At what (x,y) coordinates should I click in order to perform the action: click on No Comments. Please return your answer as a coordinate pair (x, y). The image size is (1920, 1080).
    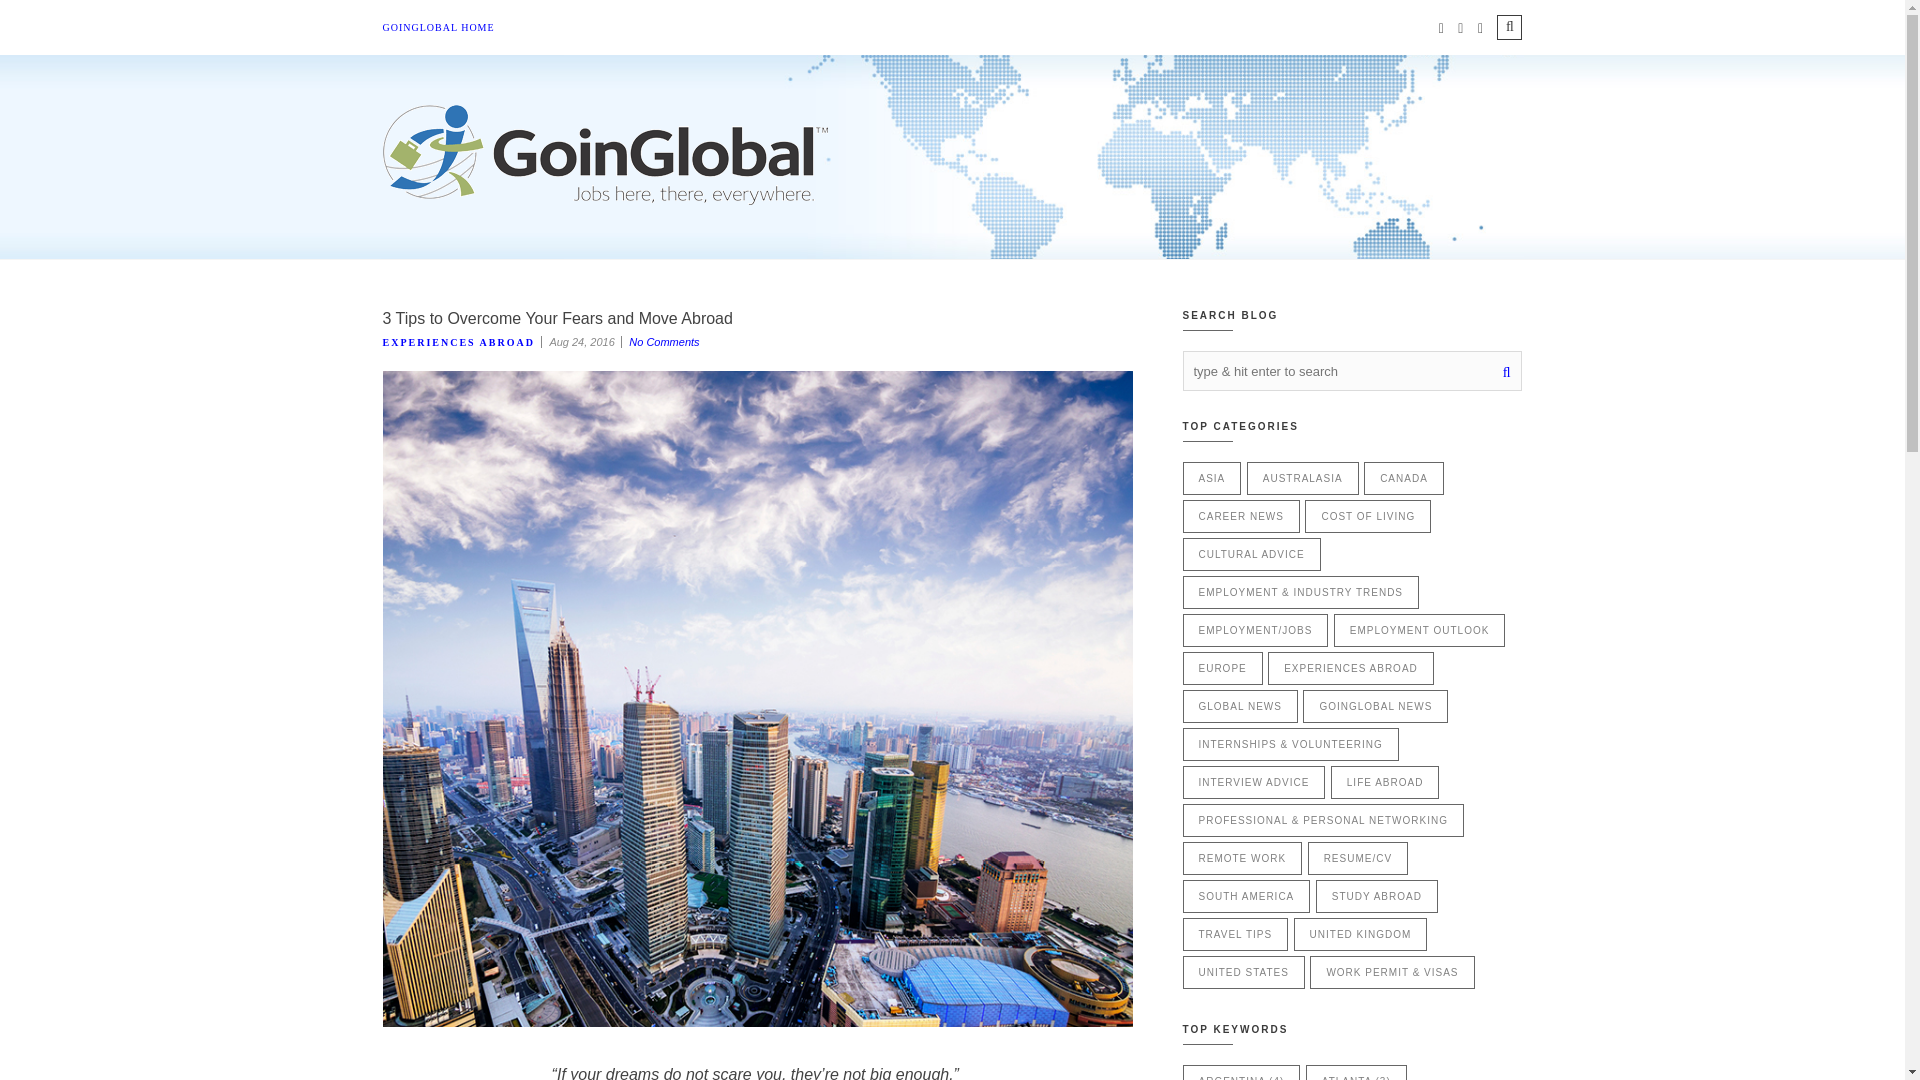
    Looking at the image, I should click on (664, 341).